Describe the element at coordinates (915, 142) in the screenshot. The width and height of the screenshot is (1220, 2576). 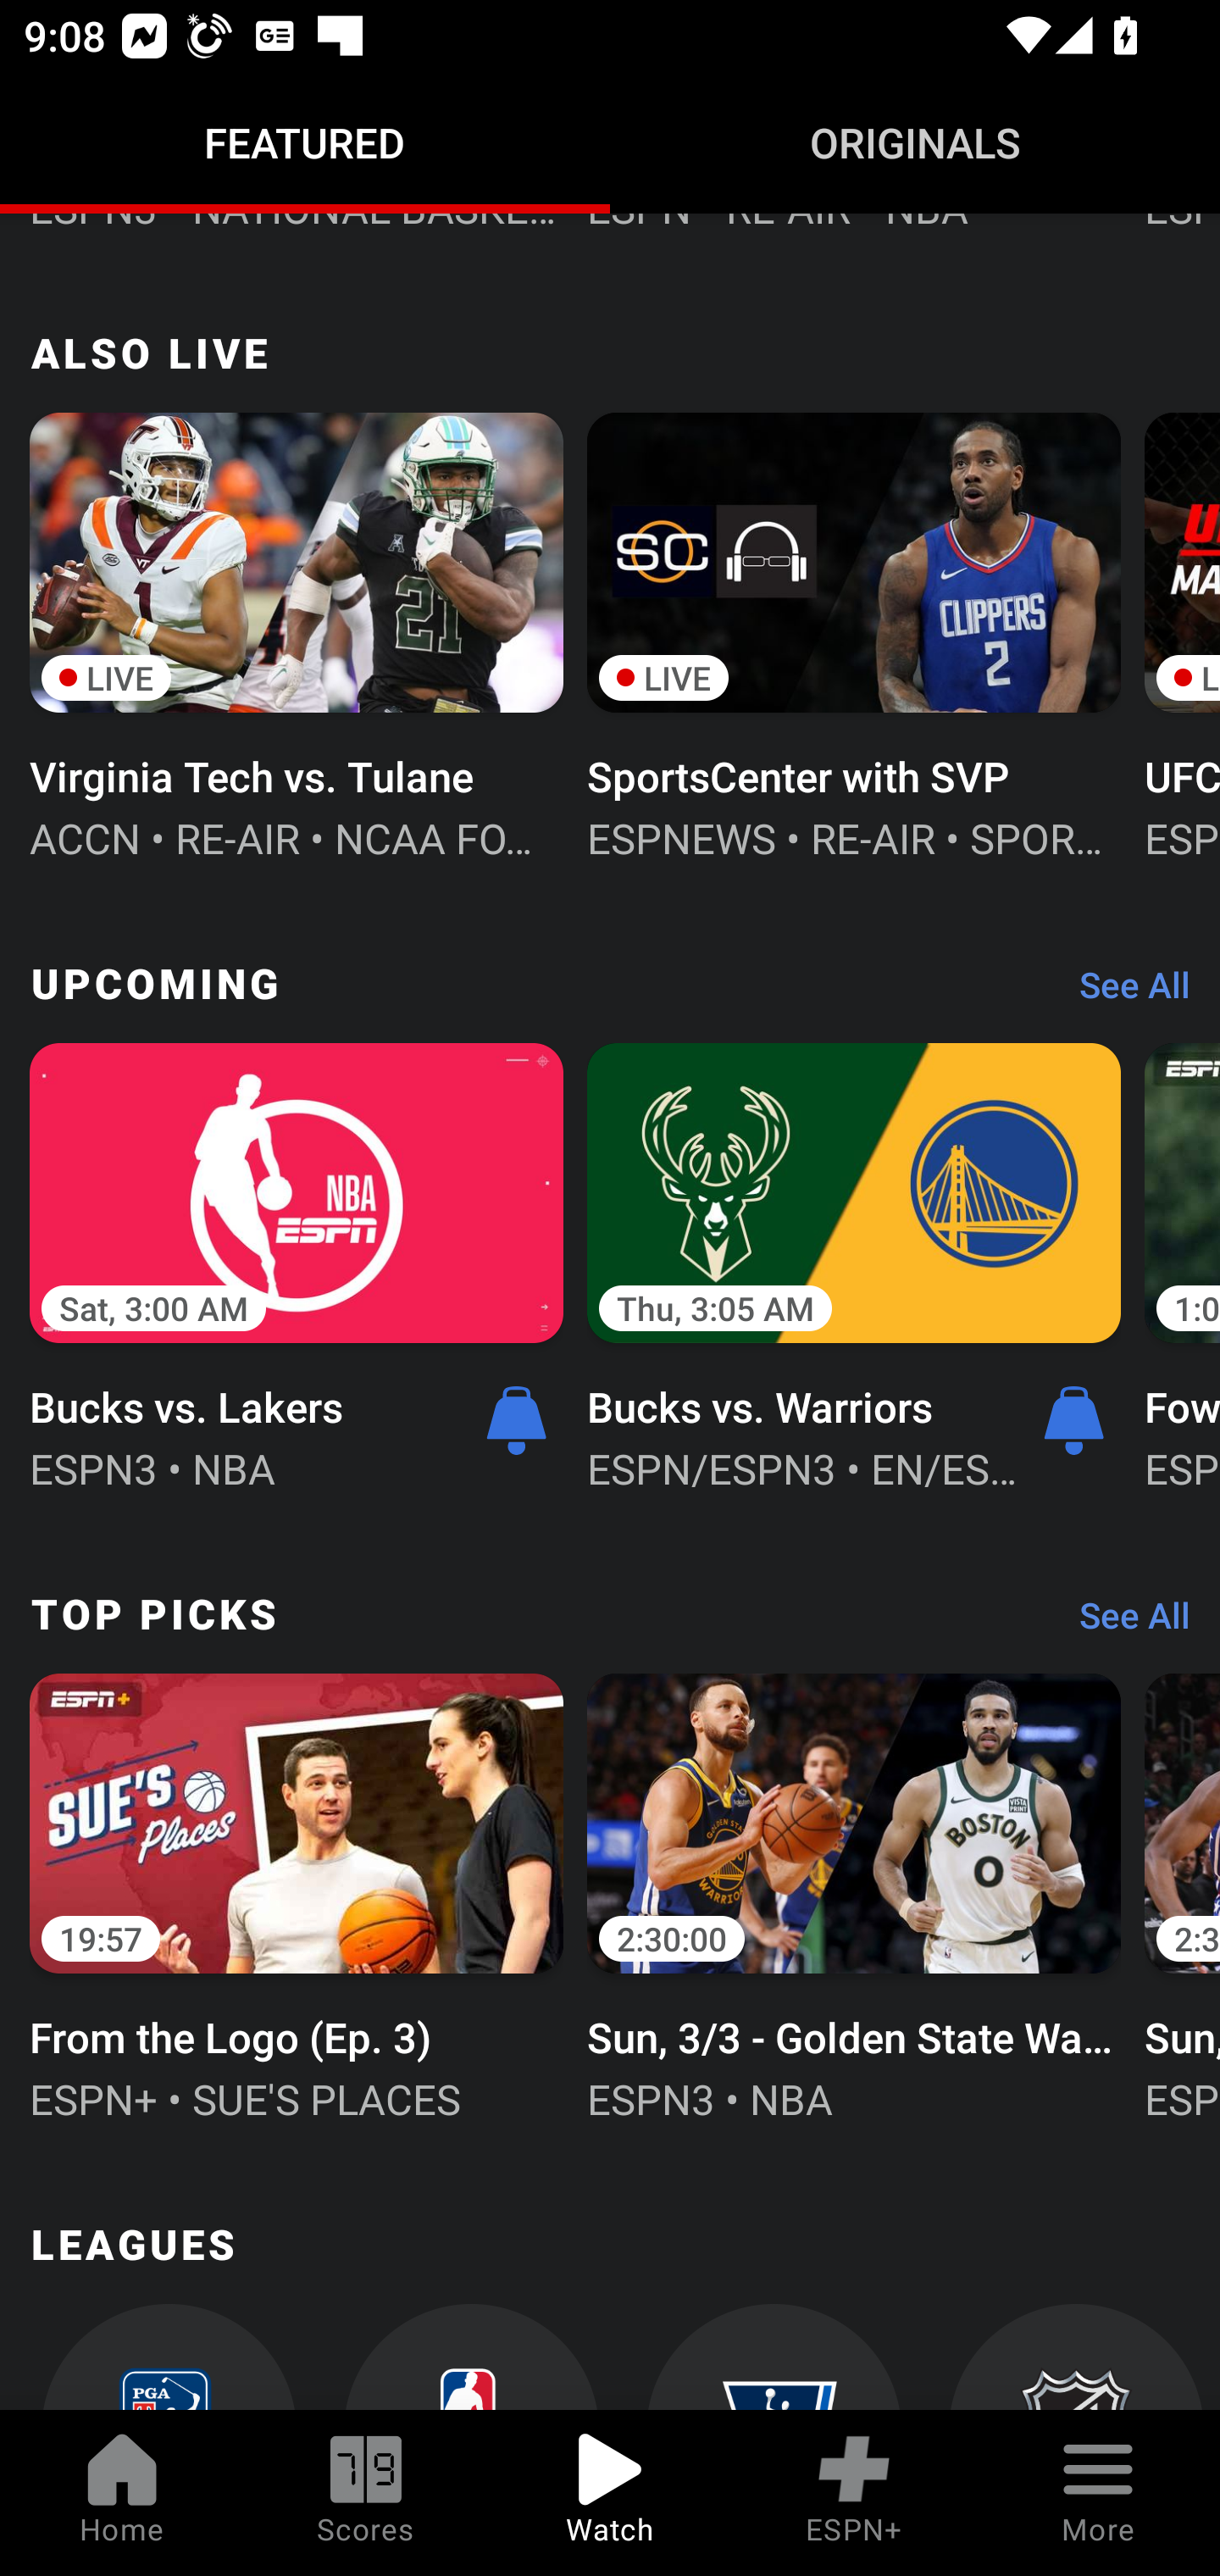
I see `Originals ORIGINALS` at that location.